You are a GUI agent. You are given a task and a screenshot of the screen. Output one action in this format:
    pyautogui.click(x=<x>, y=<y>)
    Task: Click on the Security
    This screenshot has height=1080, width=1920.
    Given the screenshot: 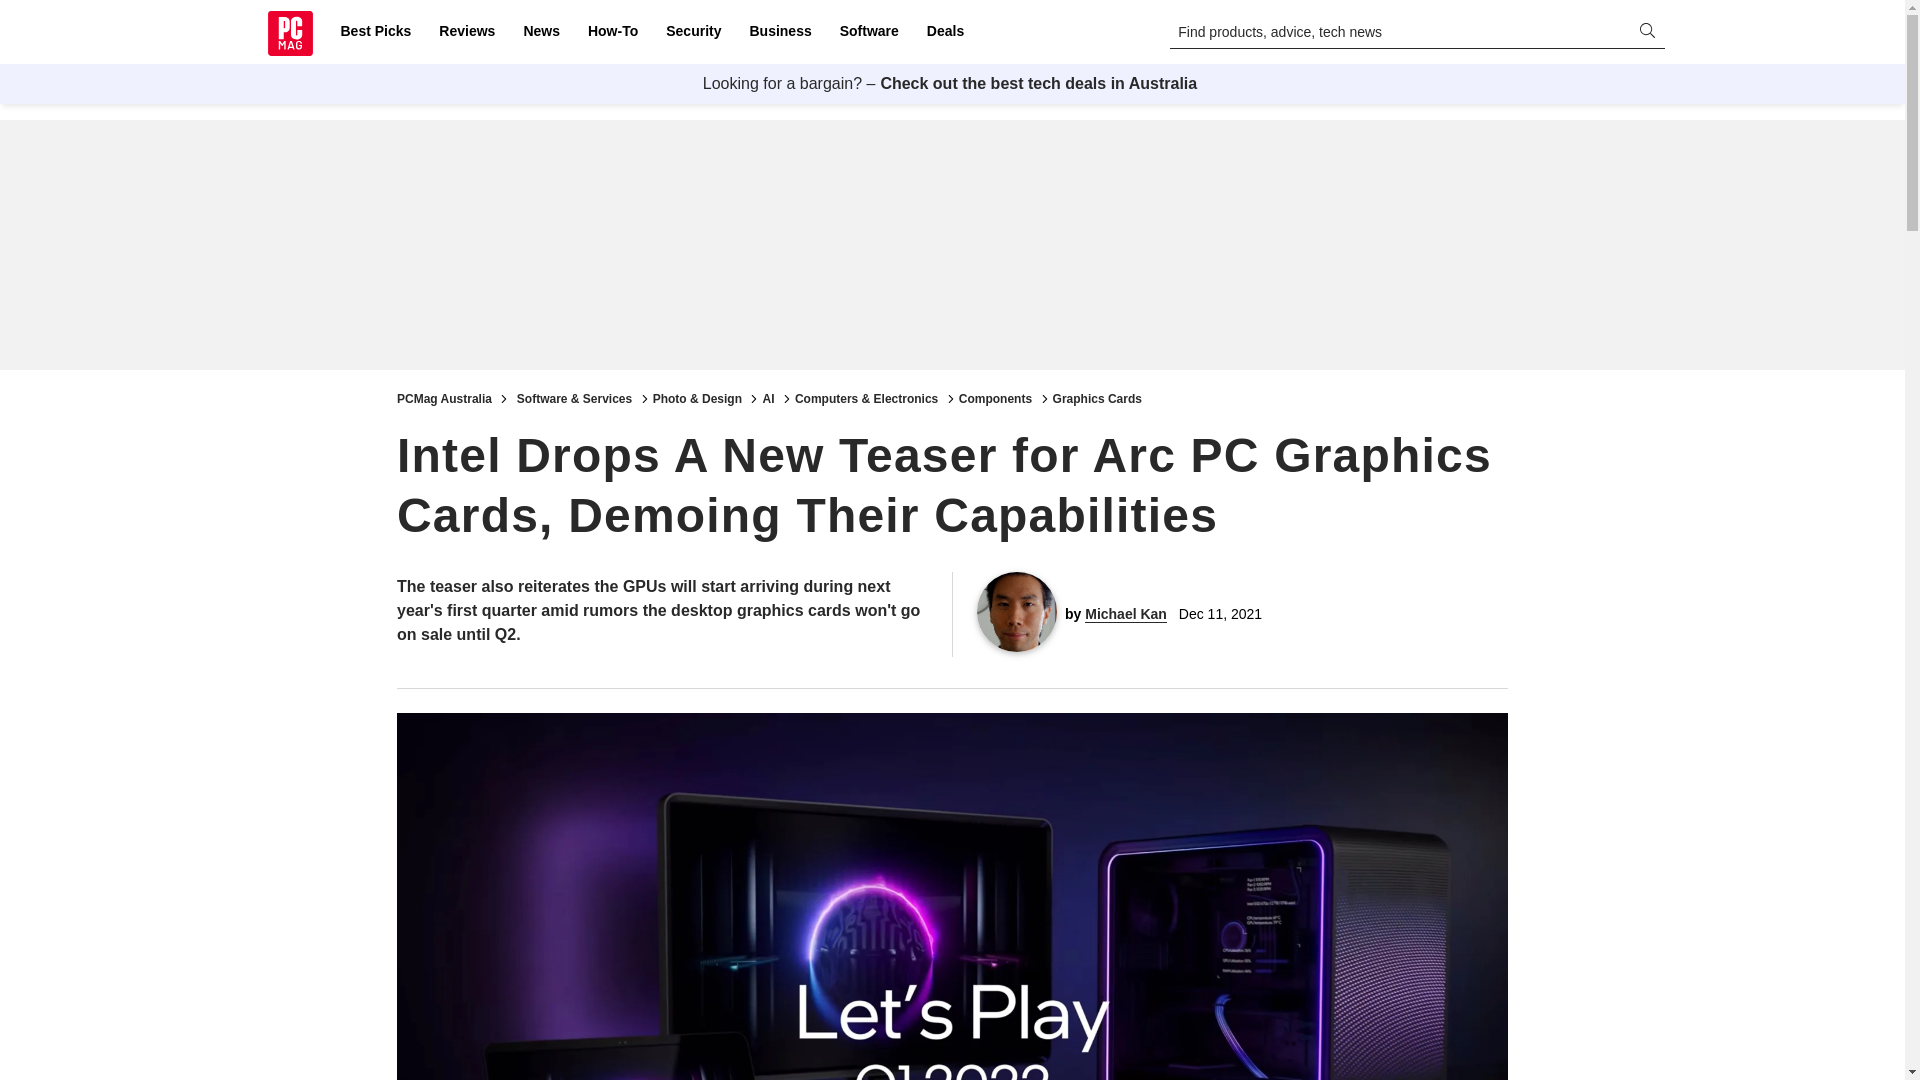 What is the action you would take?
    pyautogui.click(x=694, y=32)
    